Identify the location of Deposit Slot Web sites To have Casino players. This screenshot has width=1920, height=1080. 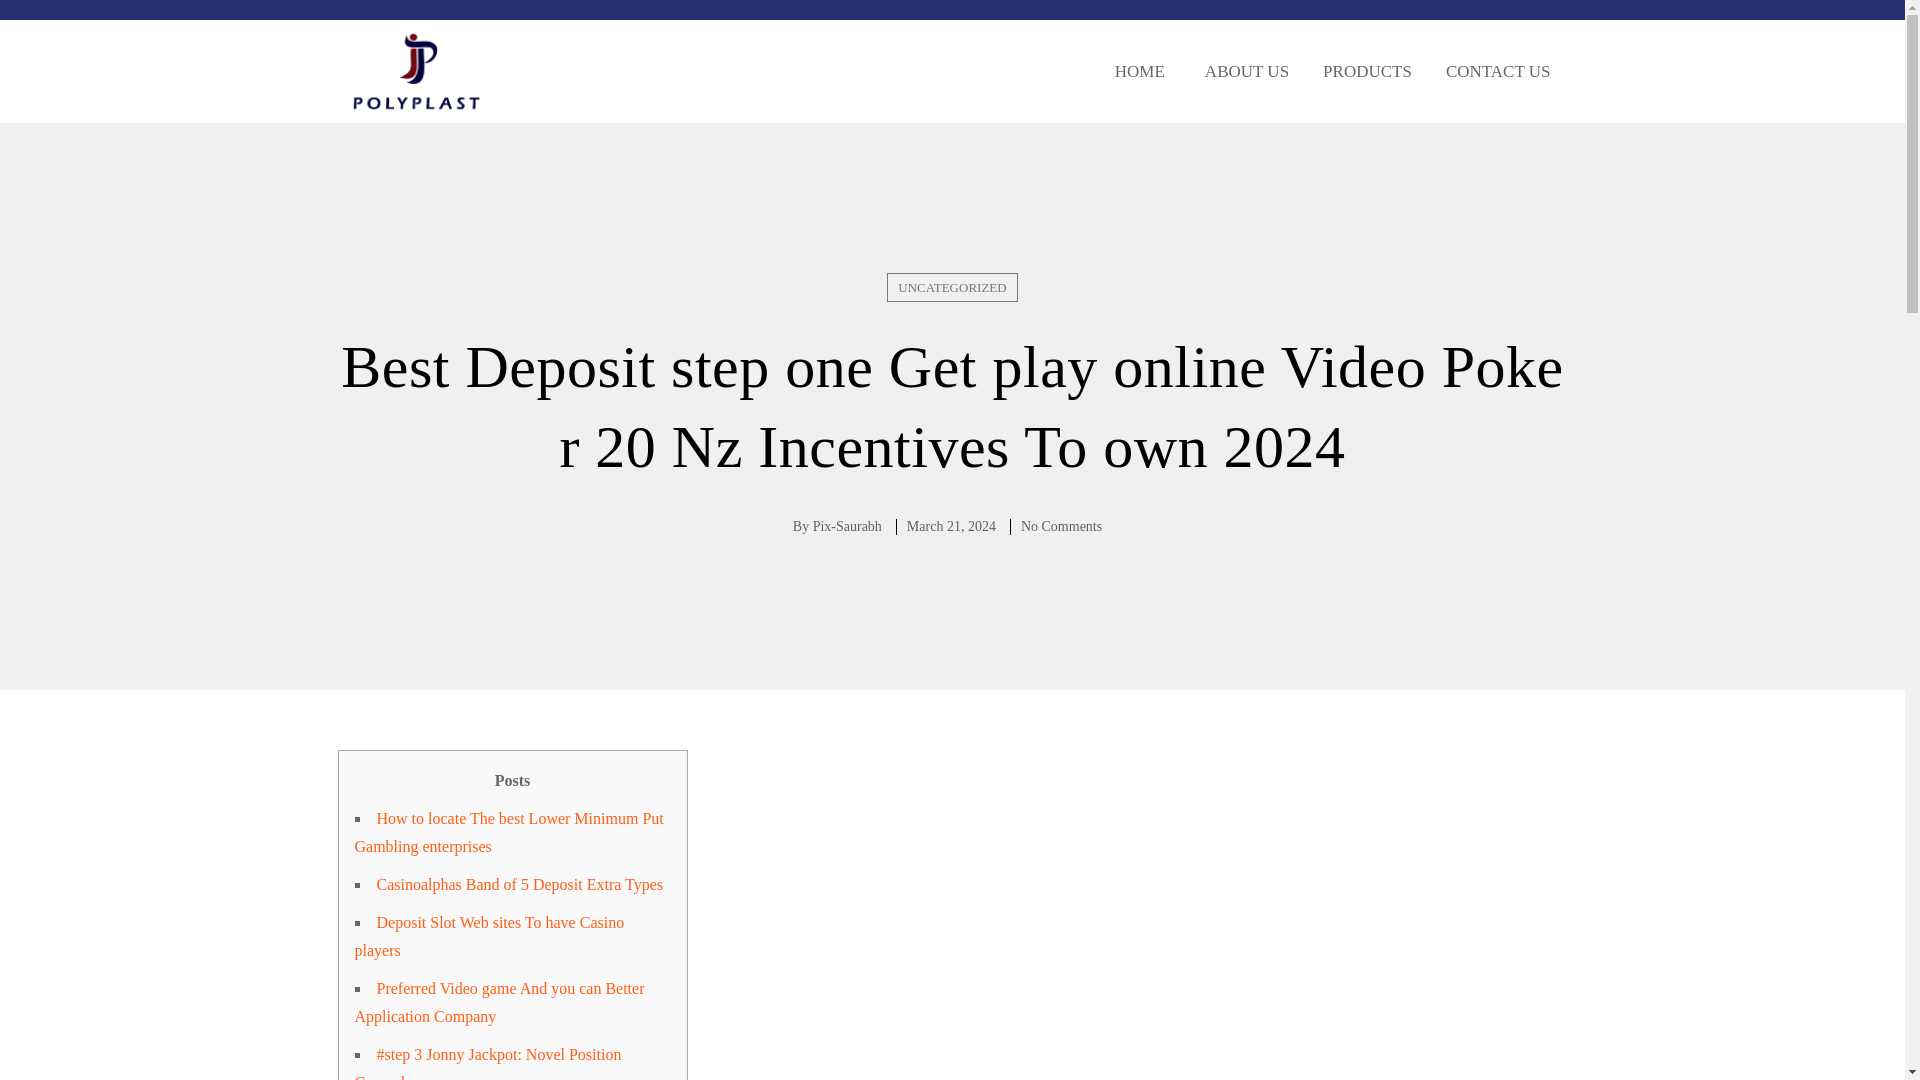
(488, 936).